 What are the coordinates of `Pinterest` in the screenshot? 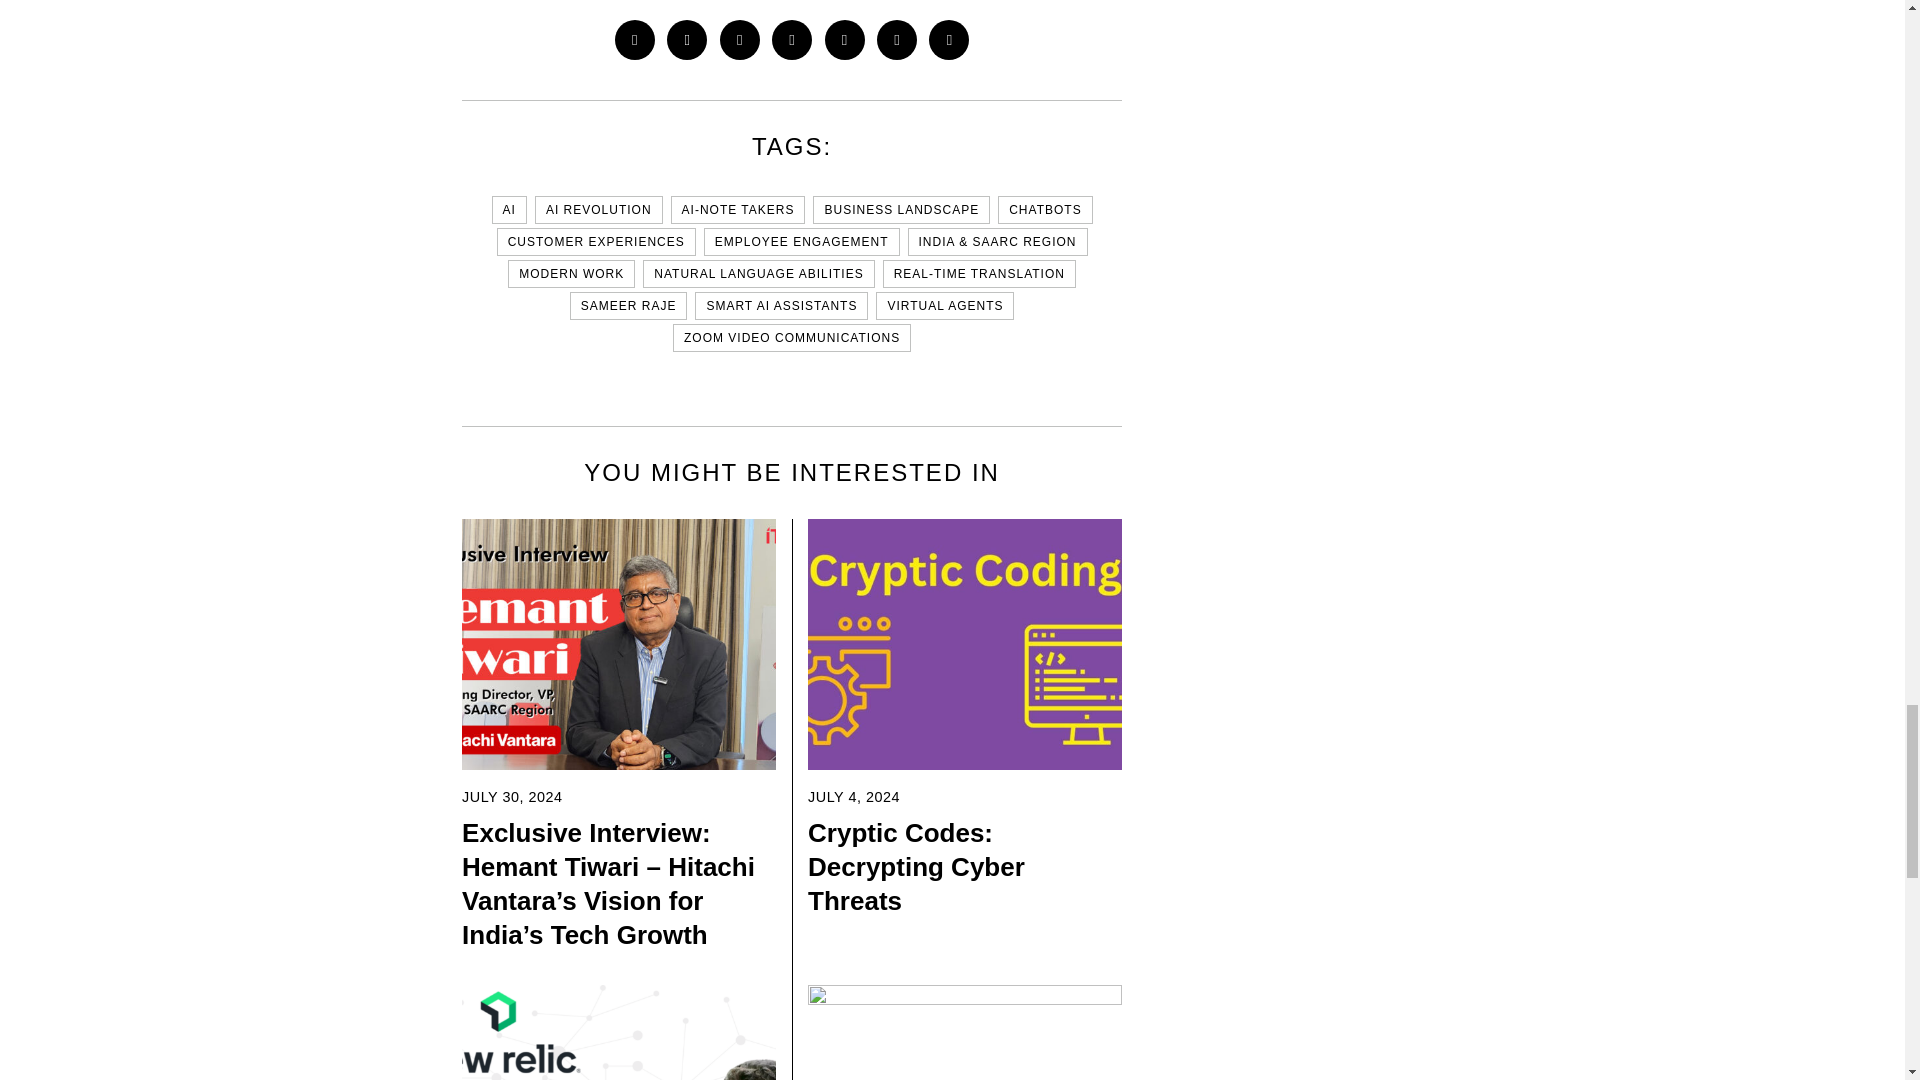 It's located at (740, 40).